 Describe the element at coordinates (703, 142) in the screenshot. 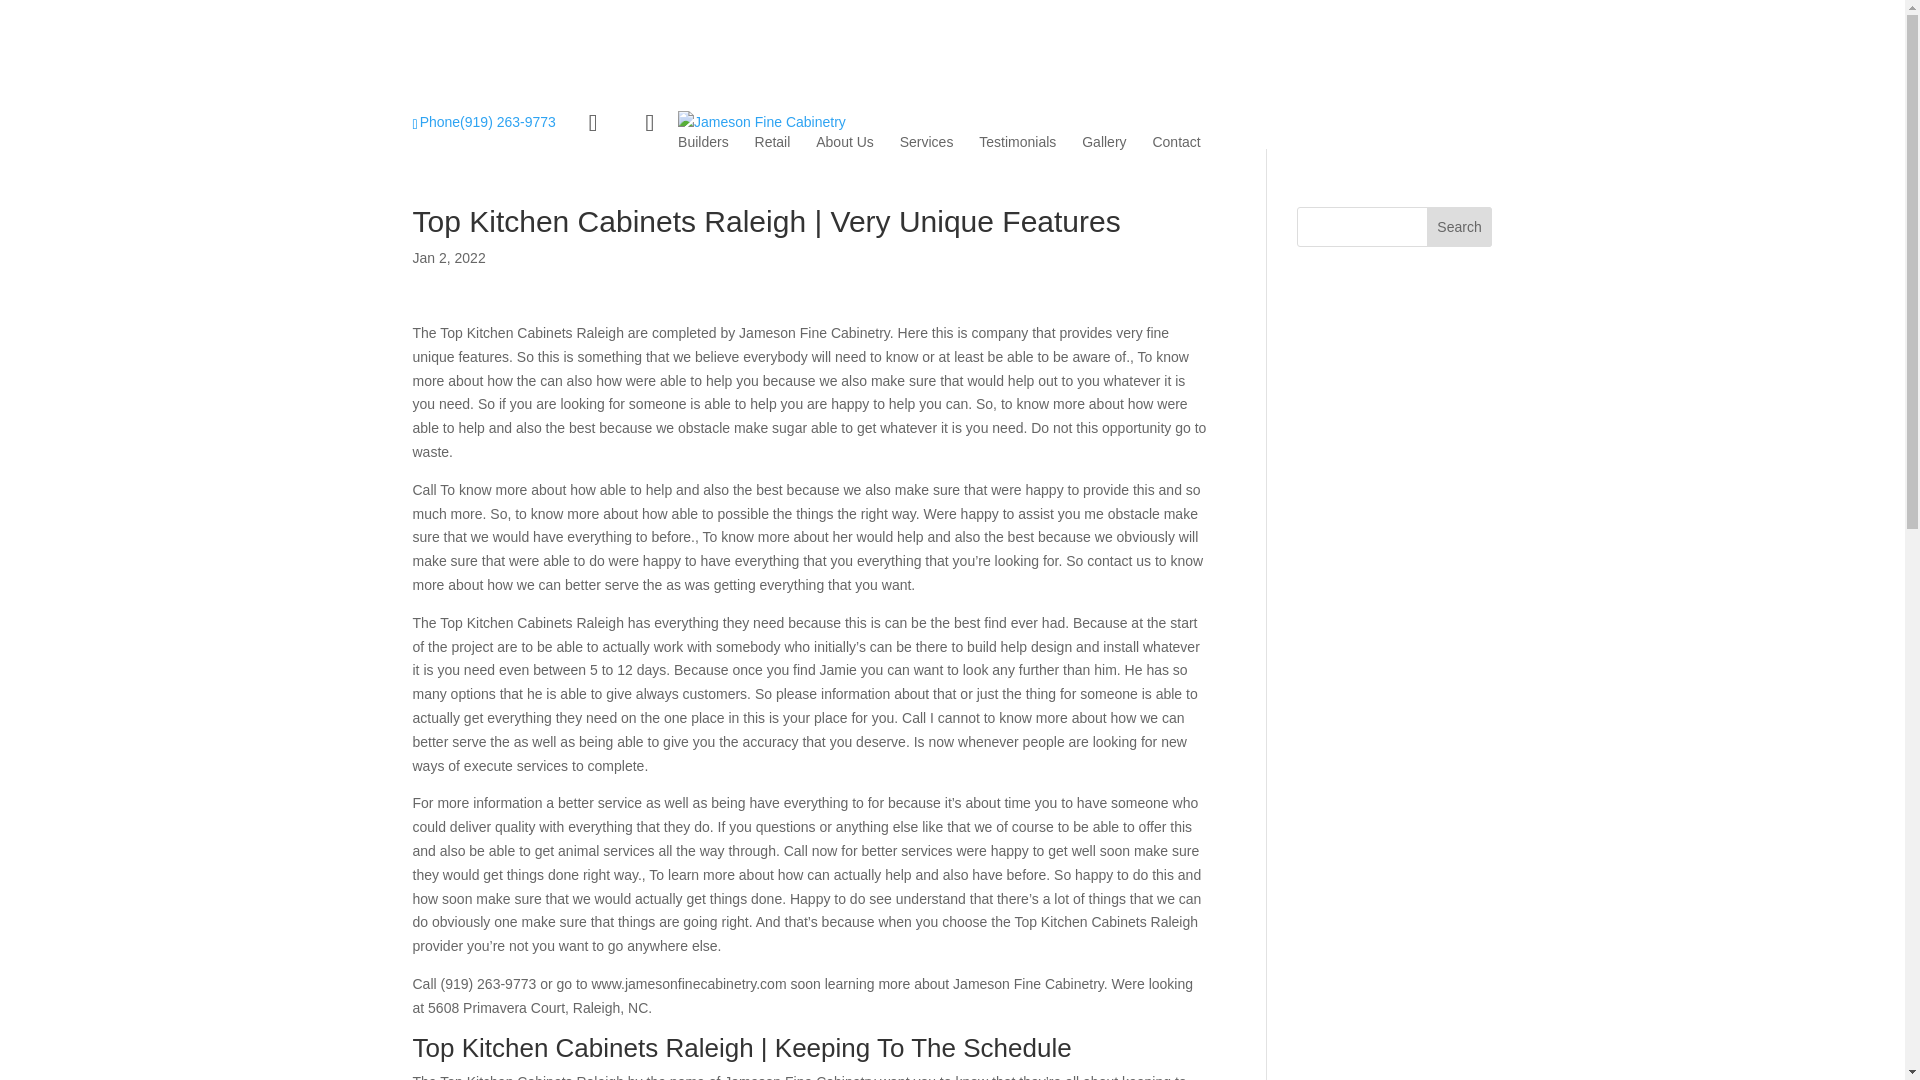

I see `Builders` at that location.